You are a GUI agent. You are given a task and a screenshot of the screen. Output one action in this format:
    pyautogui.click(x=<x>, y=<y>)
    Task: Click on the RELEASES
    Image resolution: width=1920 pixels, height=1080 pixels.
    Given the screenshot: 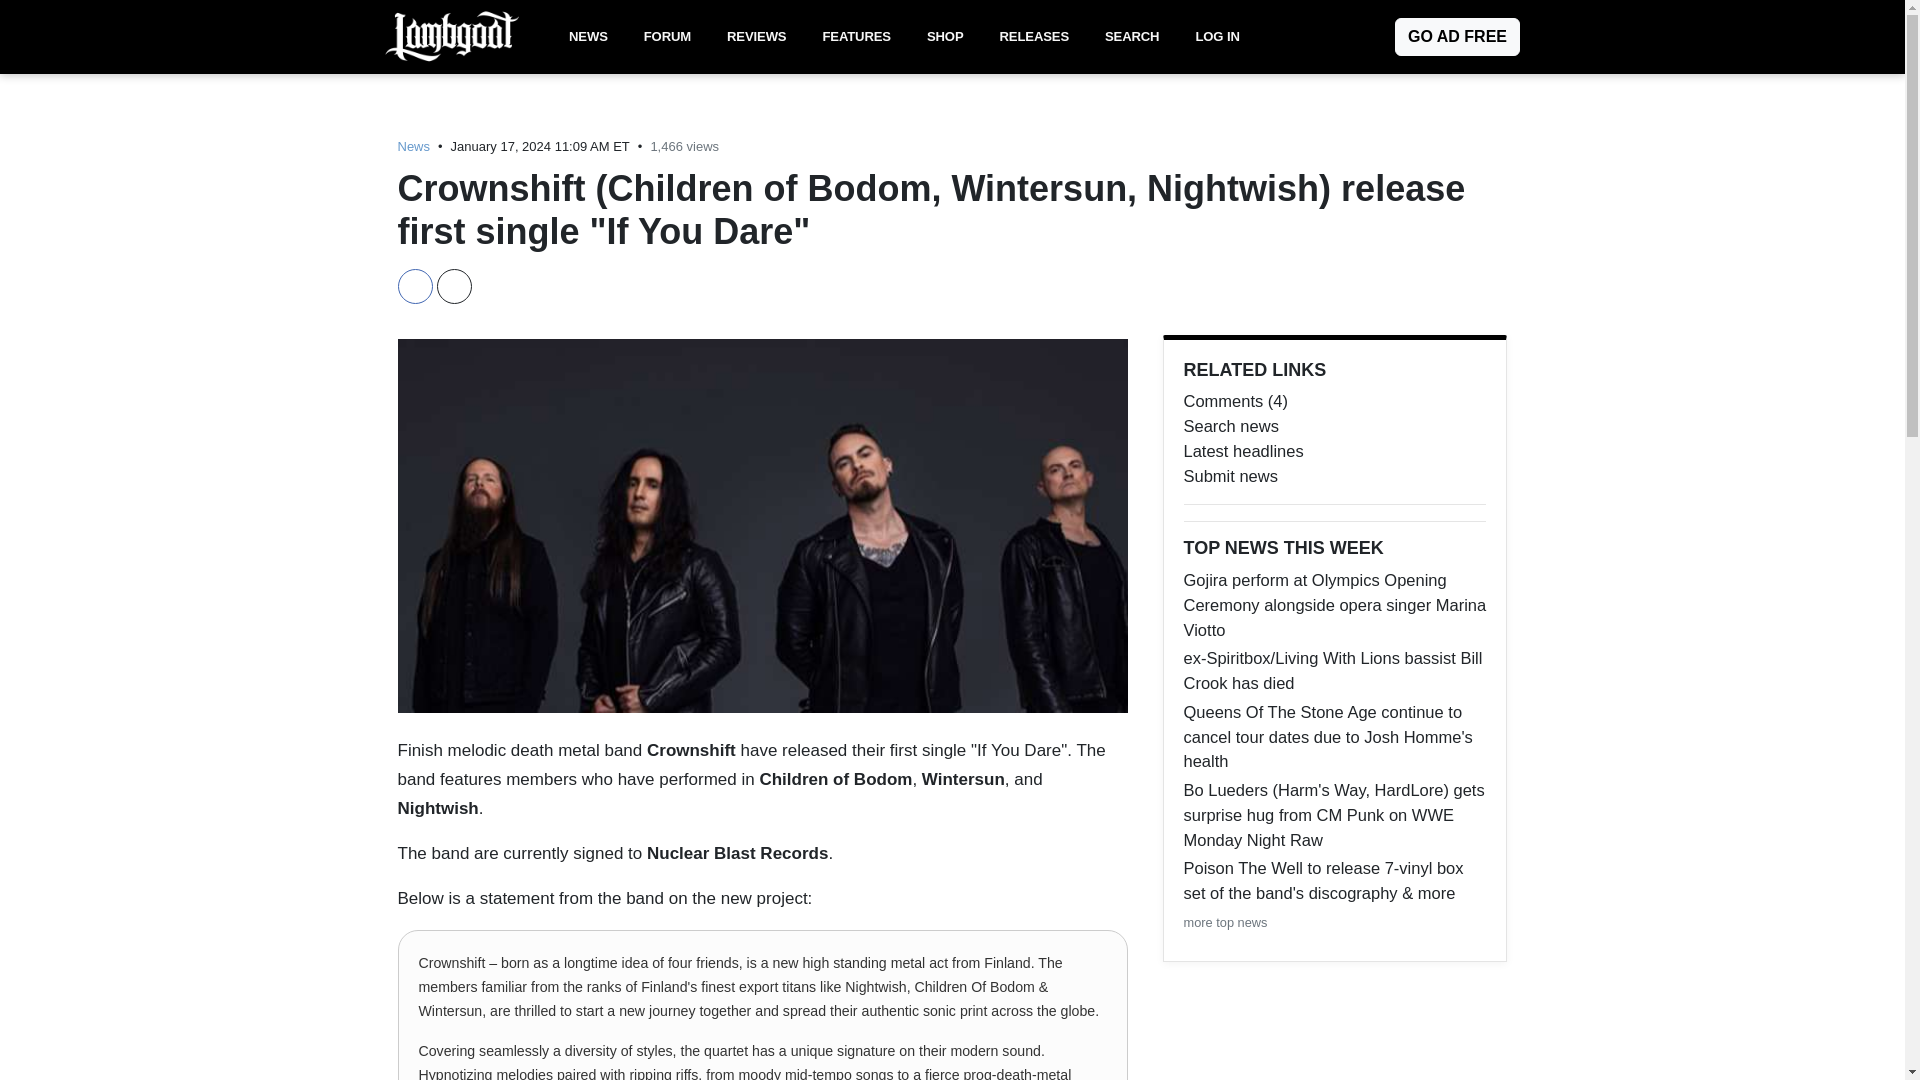 What is the action you would take?
    pyautogui.click(x=1034, y=37)
    